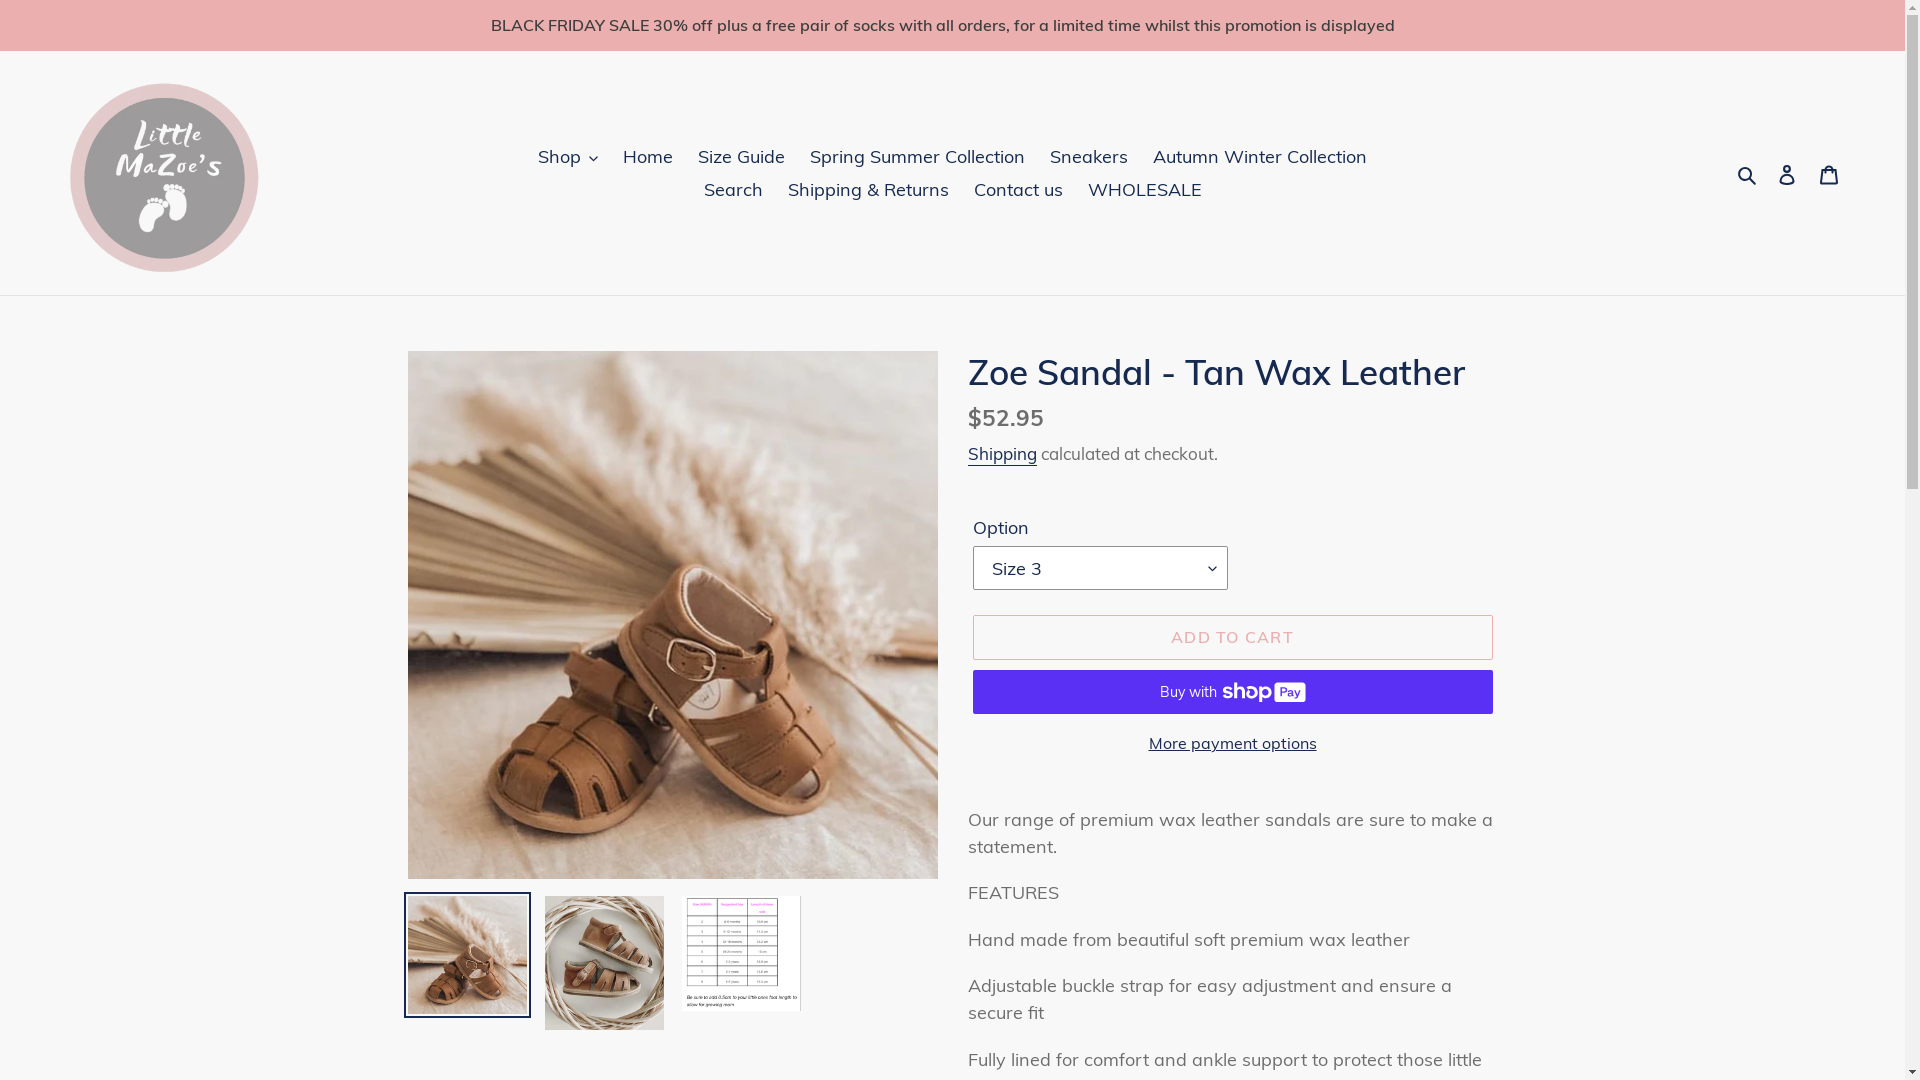 This screenshot has width=1920, height=1080. I want to click on Search, so click(734, 190).